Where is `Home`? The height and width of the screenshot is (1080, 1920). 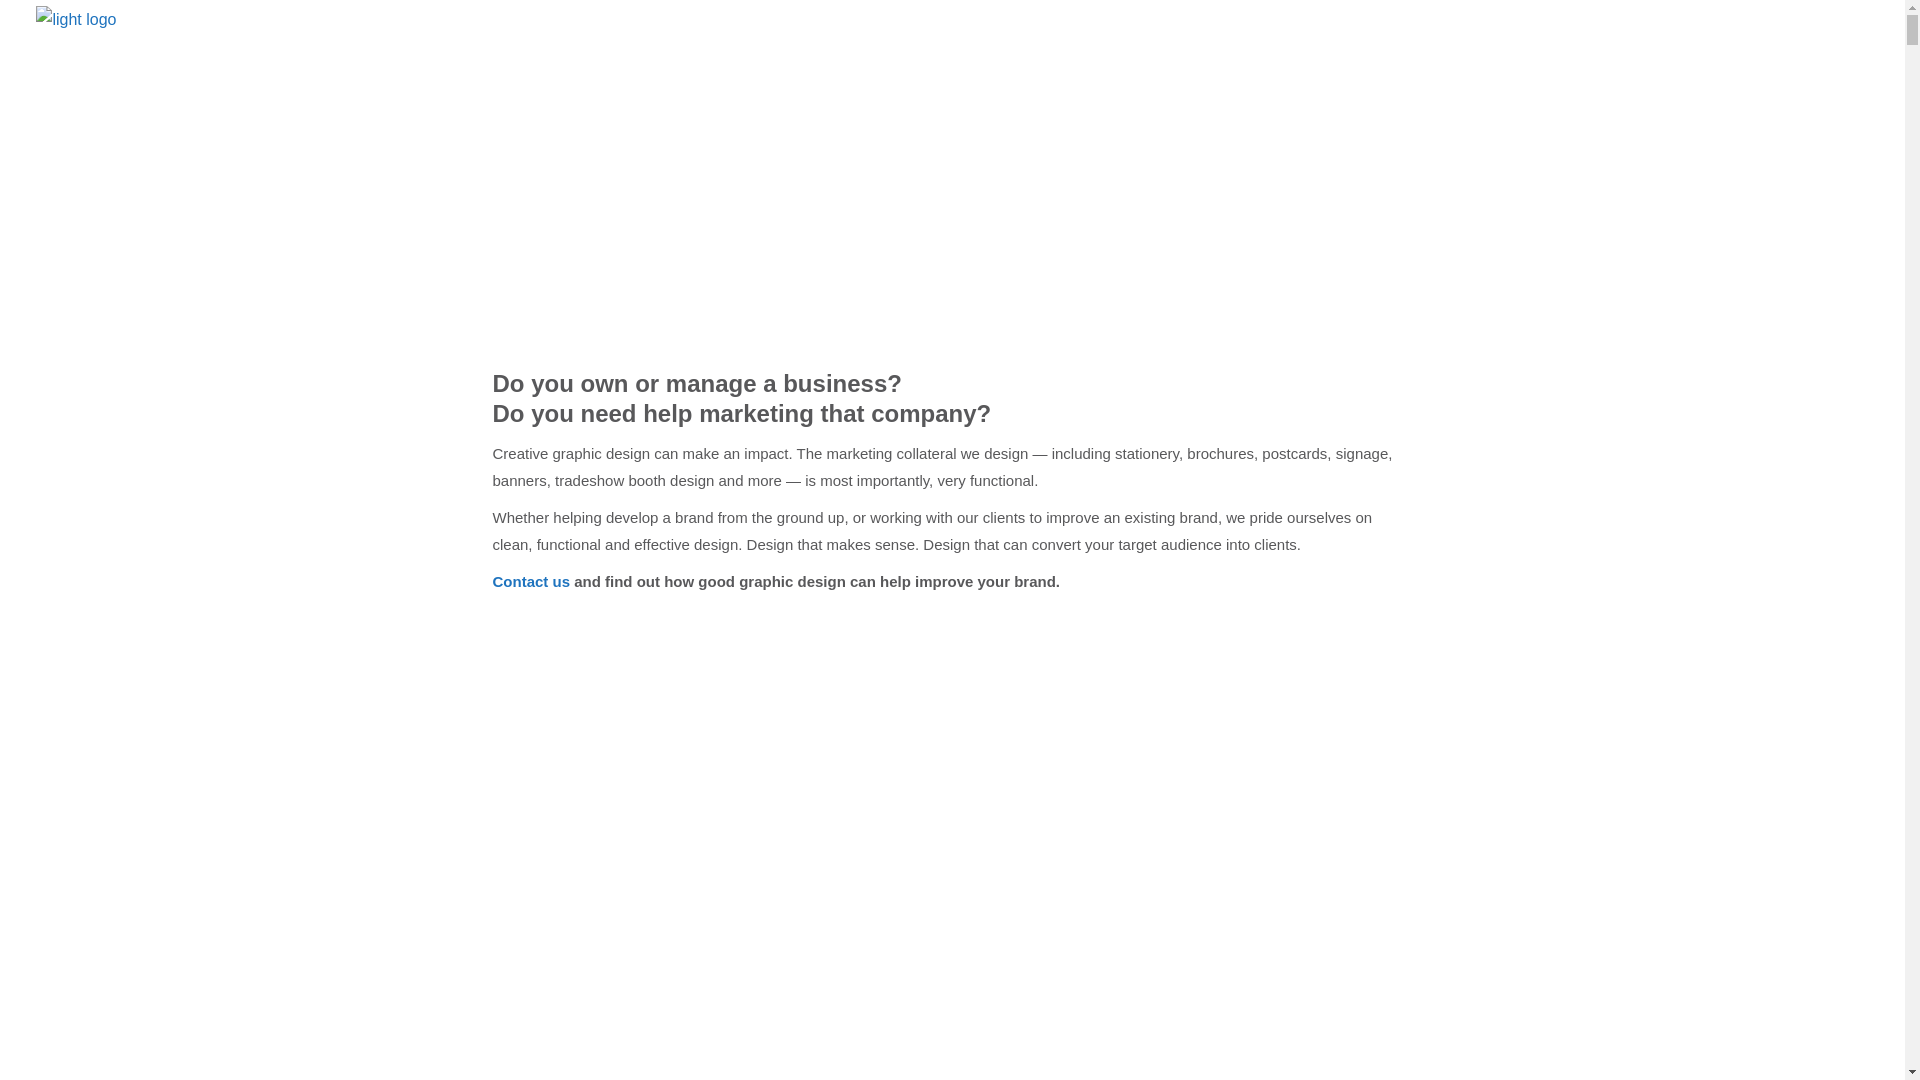 Home is located at coordinates (1175, 60).